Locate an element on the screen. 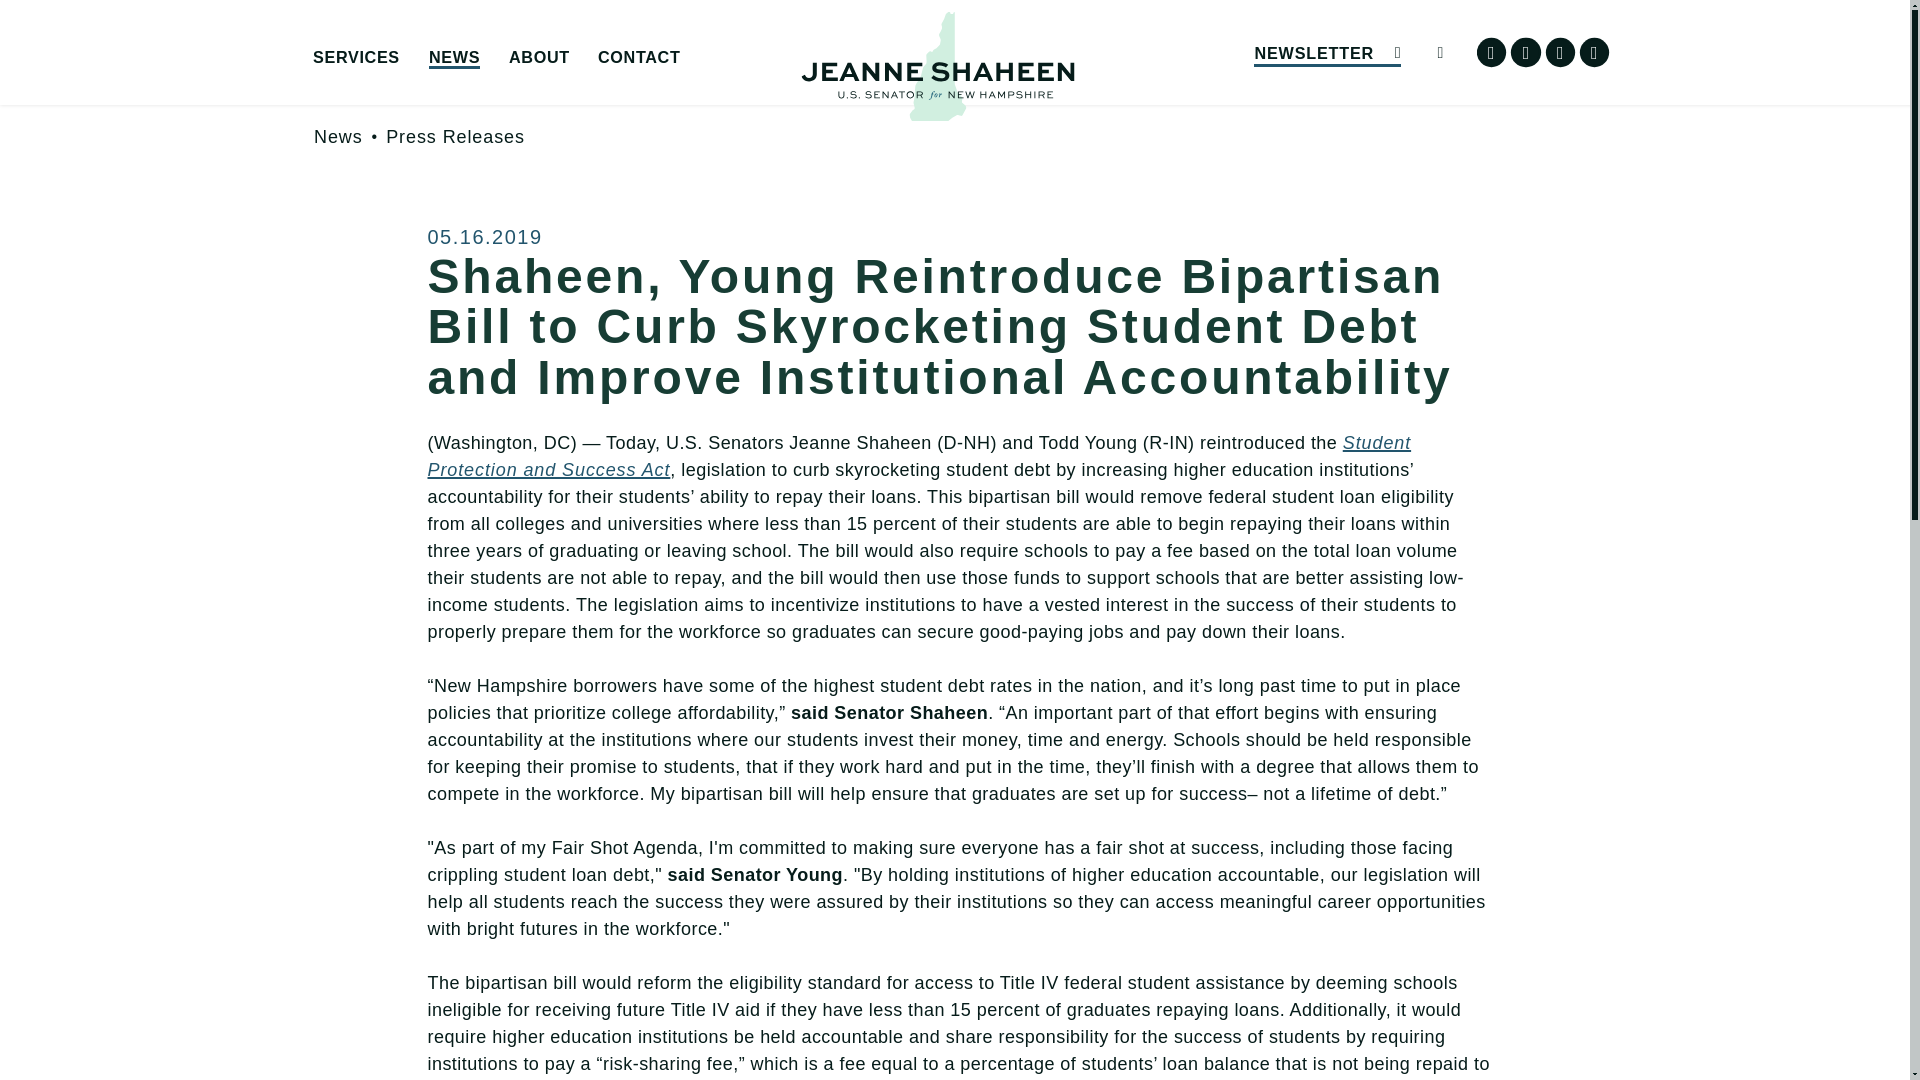 Image resolution: width=1920 pixels, height=1080 pixels. Press Releases is located at coordinates (454, 136).